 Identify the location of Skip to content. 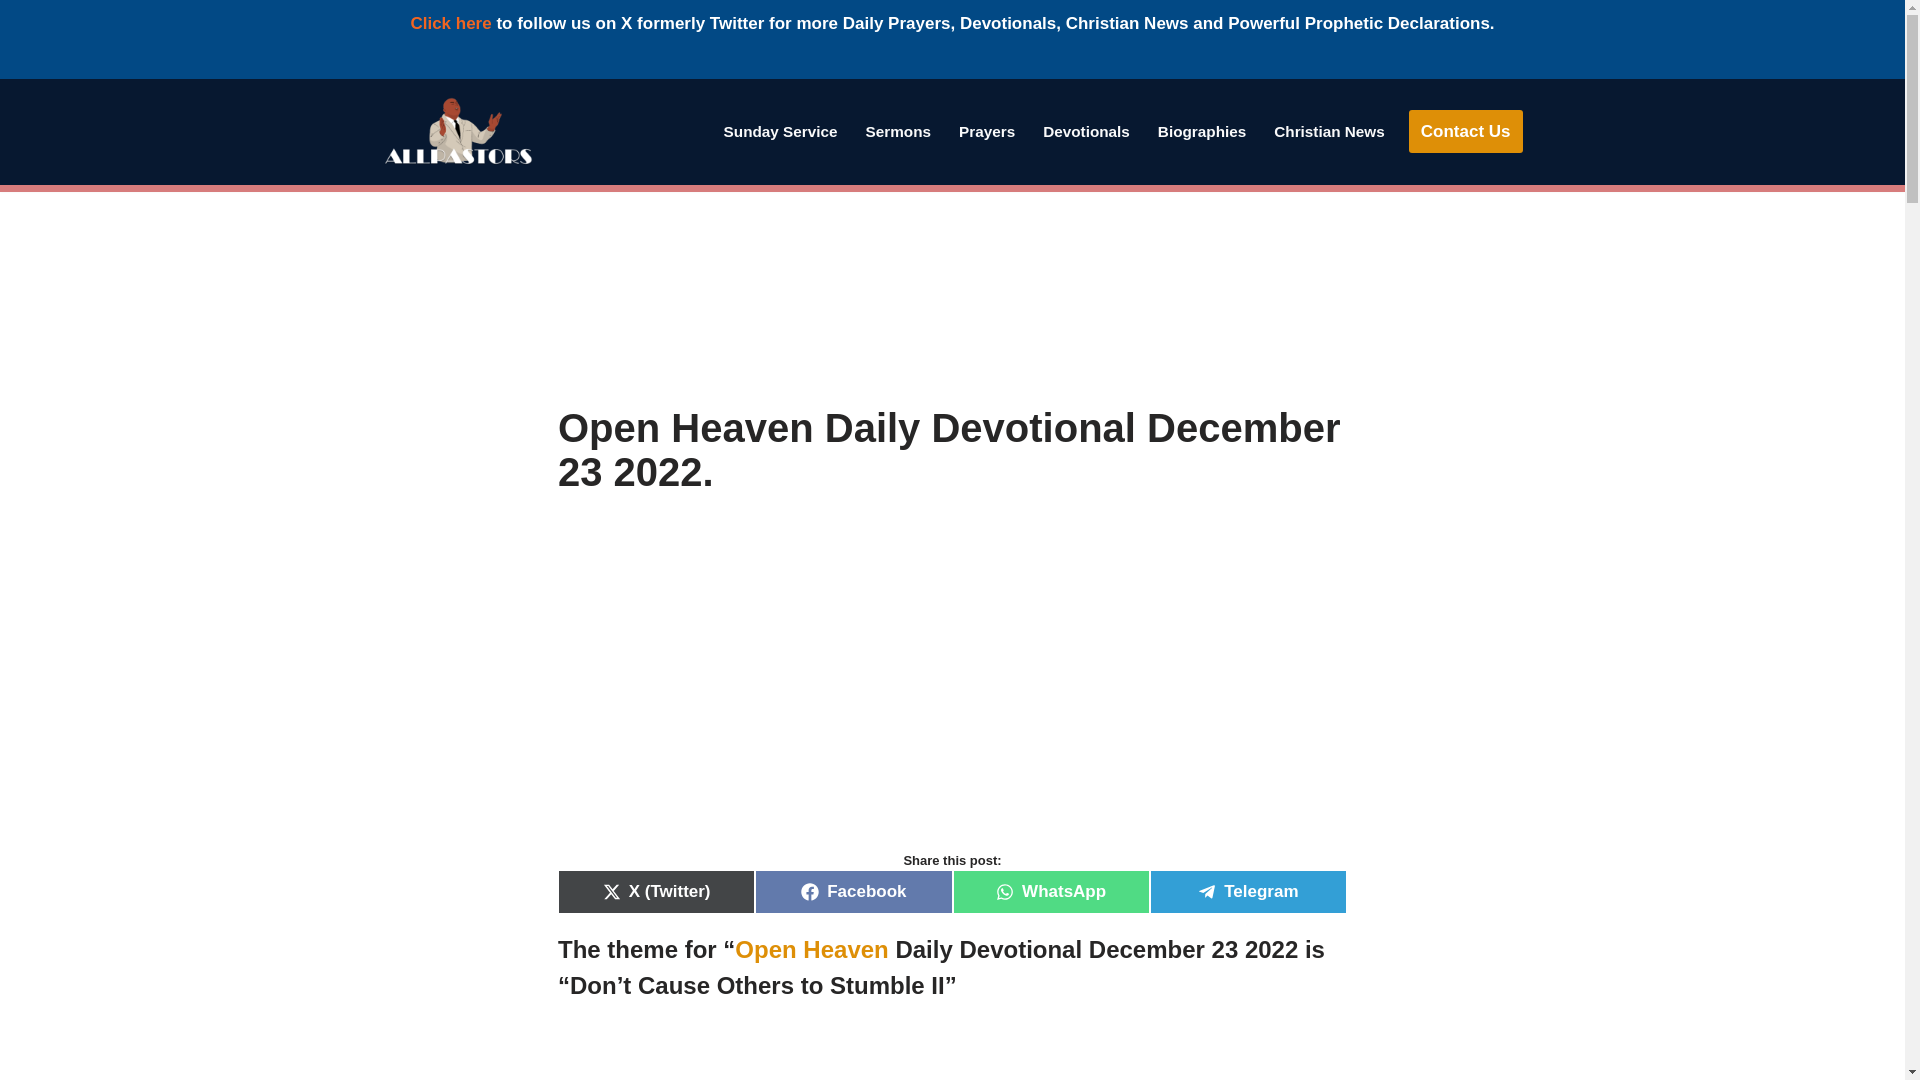
(15, 120).